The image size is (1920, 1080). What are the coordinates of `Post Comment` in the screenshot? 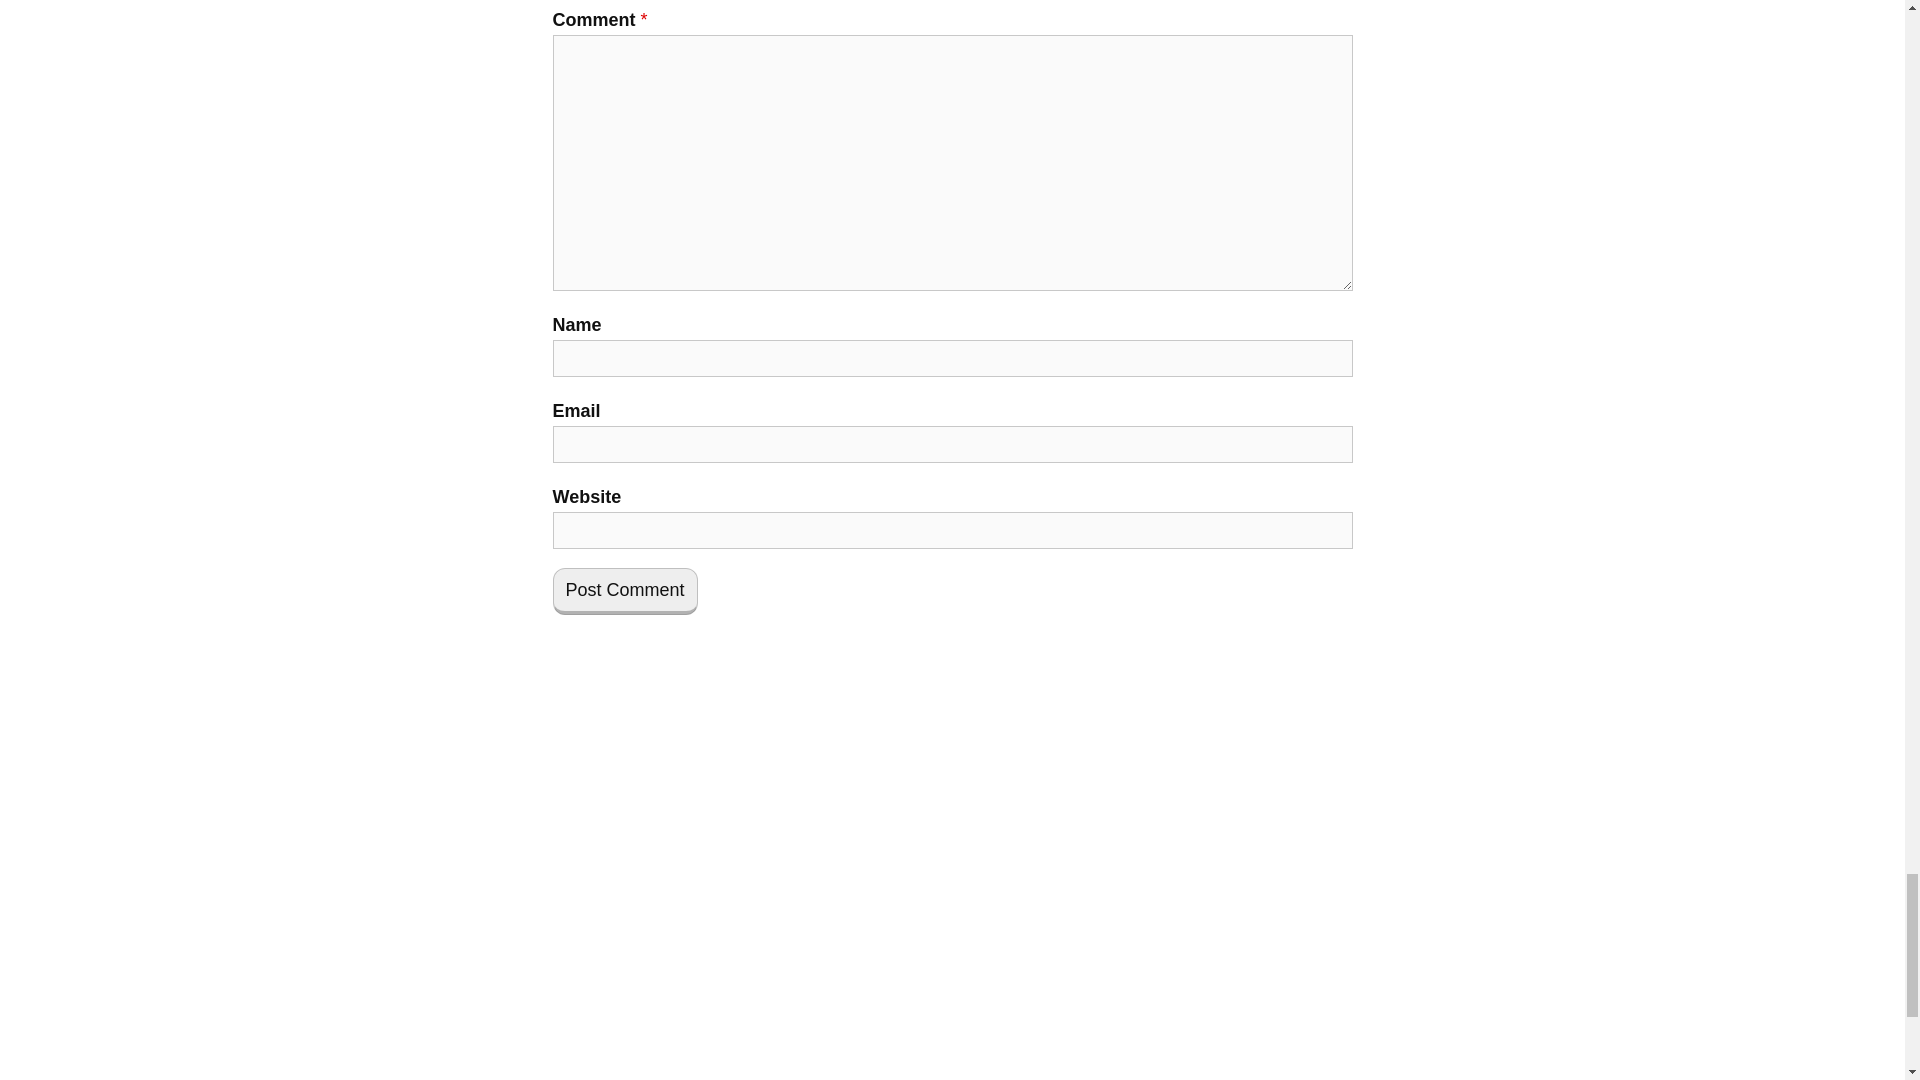 It's located at (624, 591).